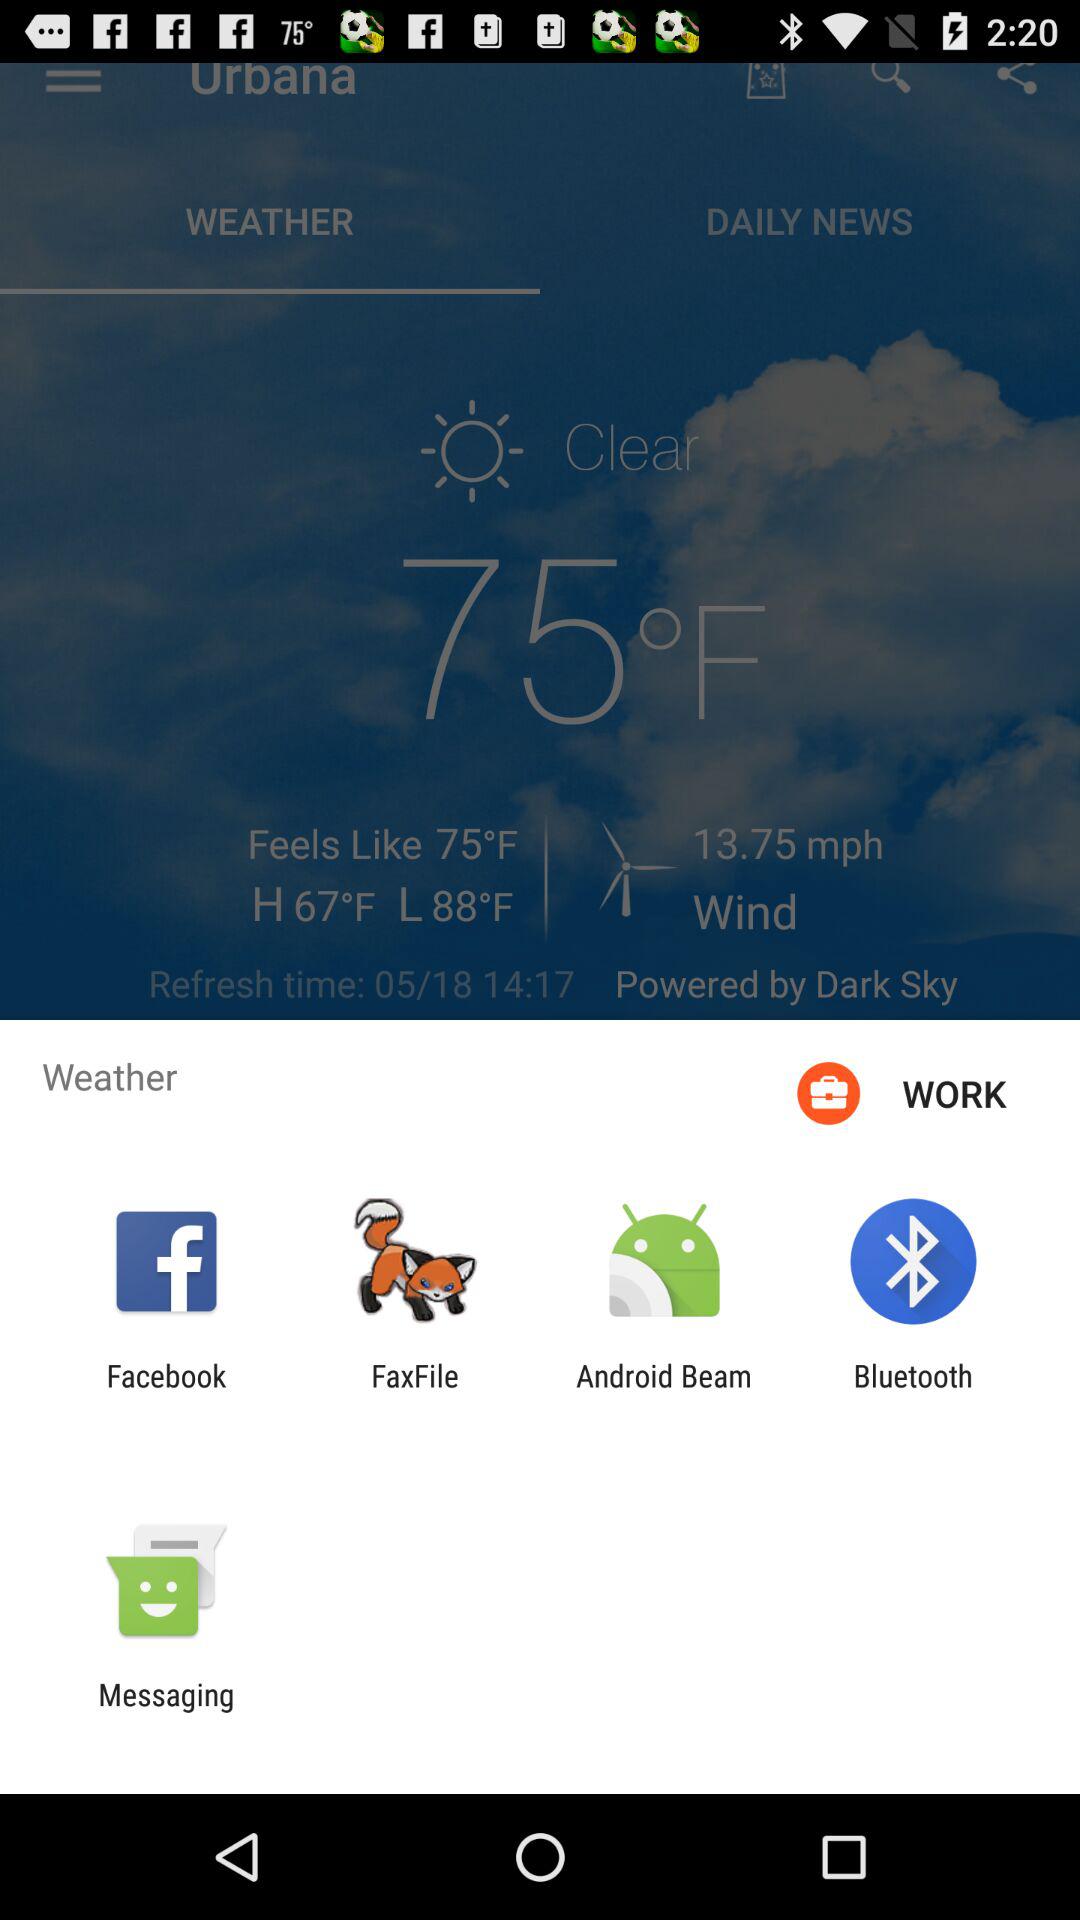 The height and width of the screenshot is (1920, 1080). I want to click on open the app to the right of the facebook item, so click(415, 1393).